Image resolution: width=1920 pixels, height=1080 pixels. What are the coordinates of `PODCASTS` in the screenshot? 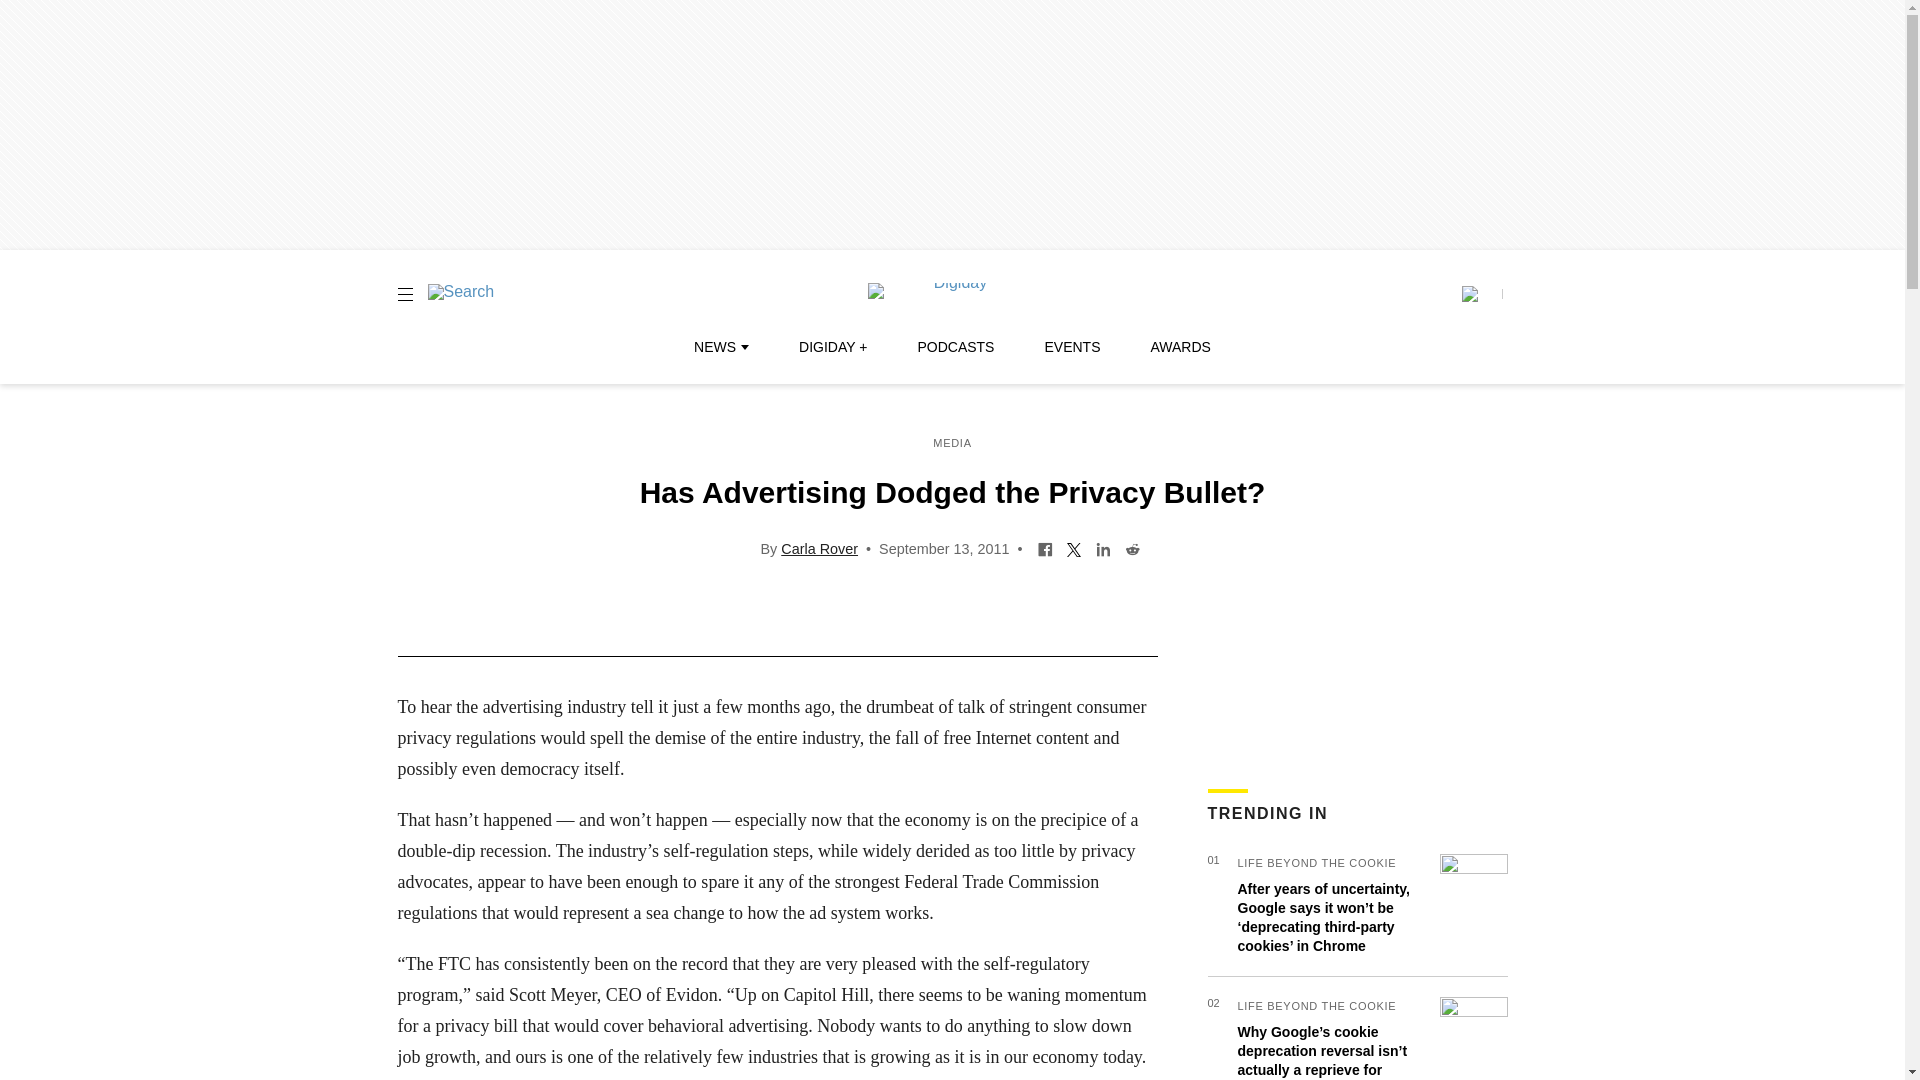 It's located at (956, 347).